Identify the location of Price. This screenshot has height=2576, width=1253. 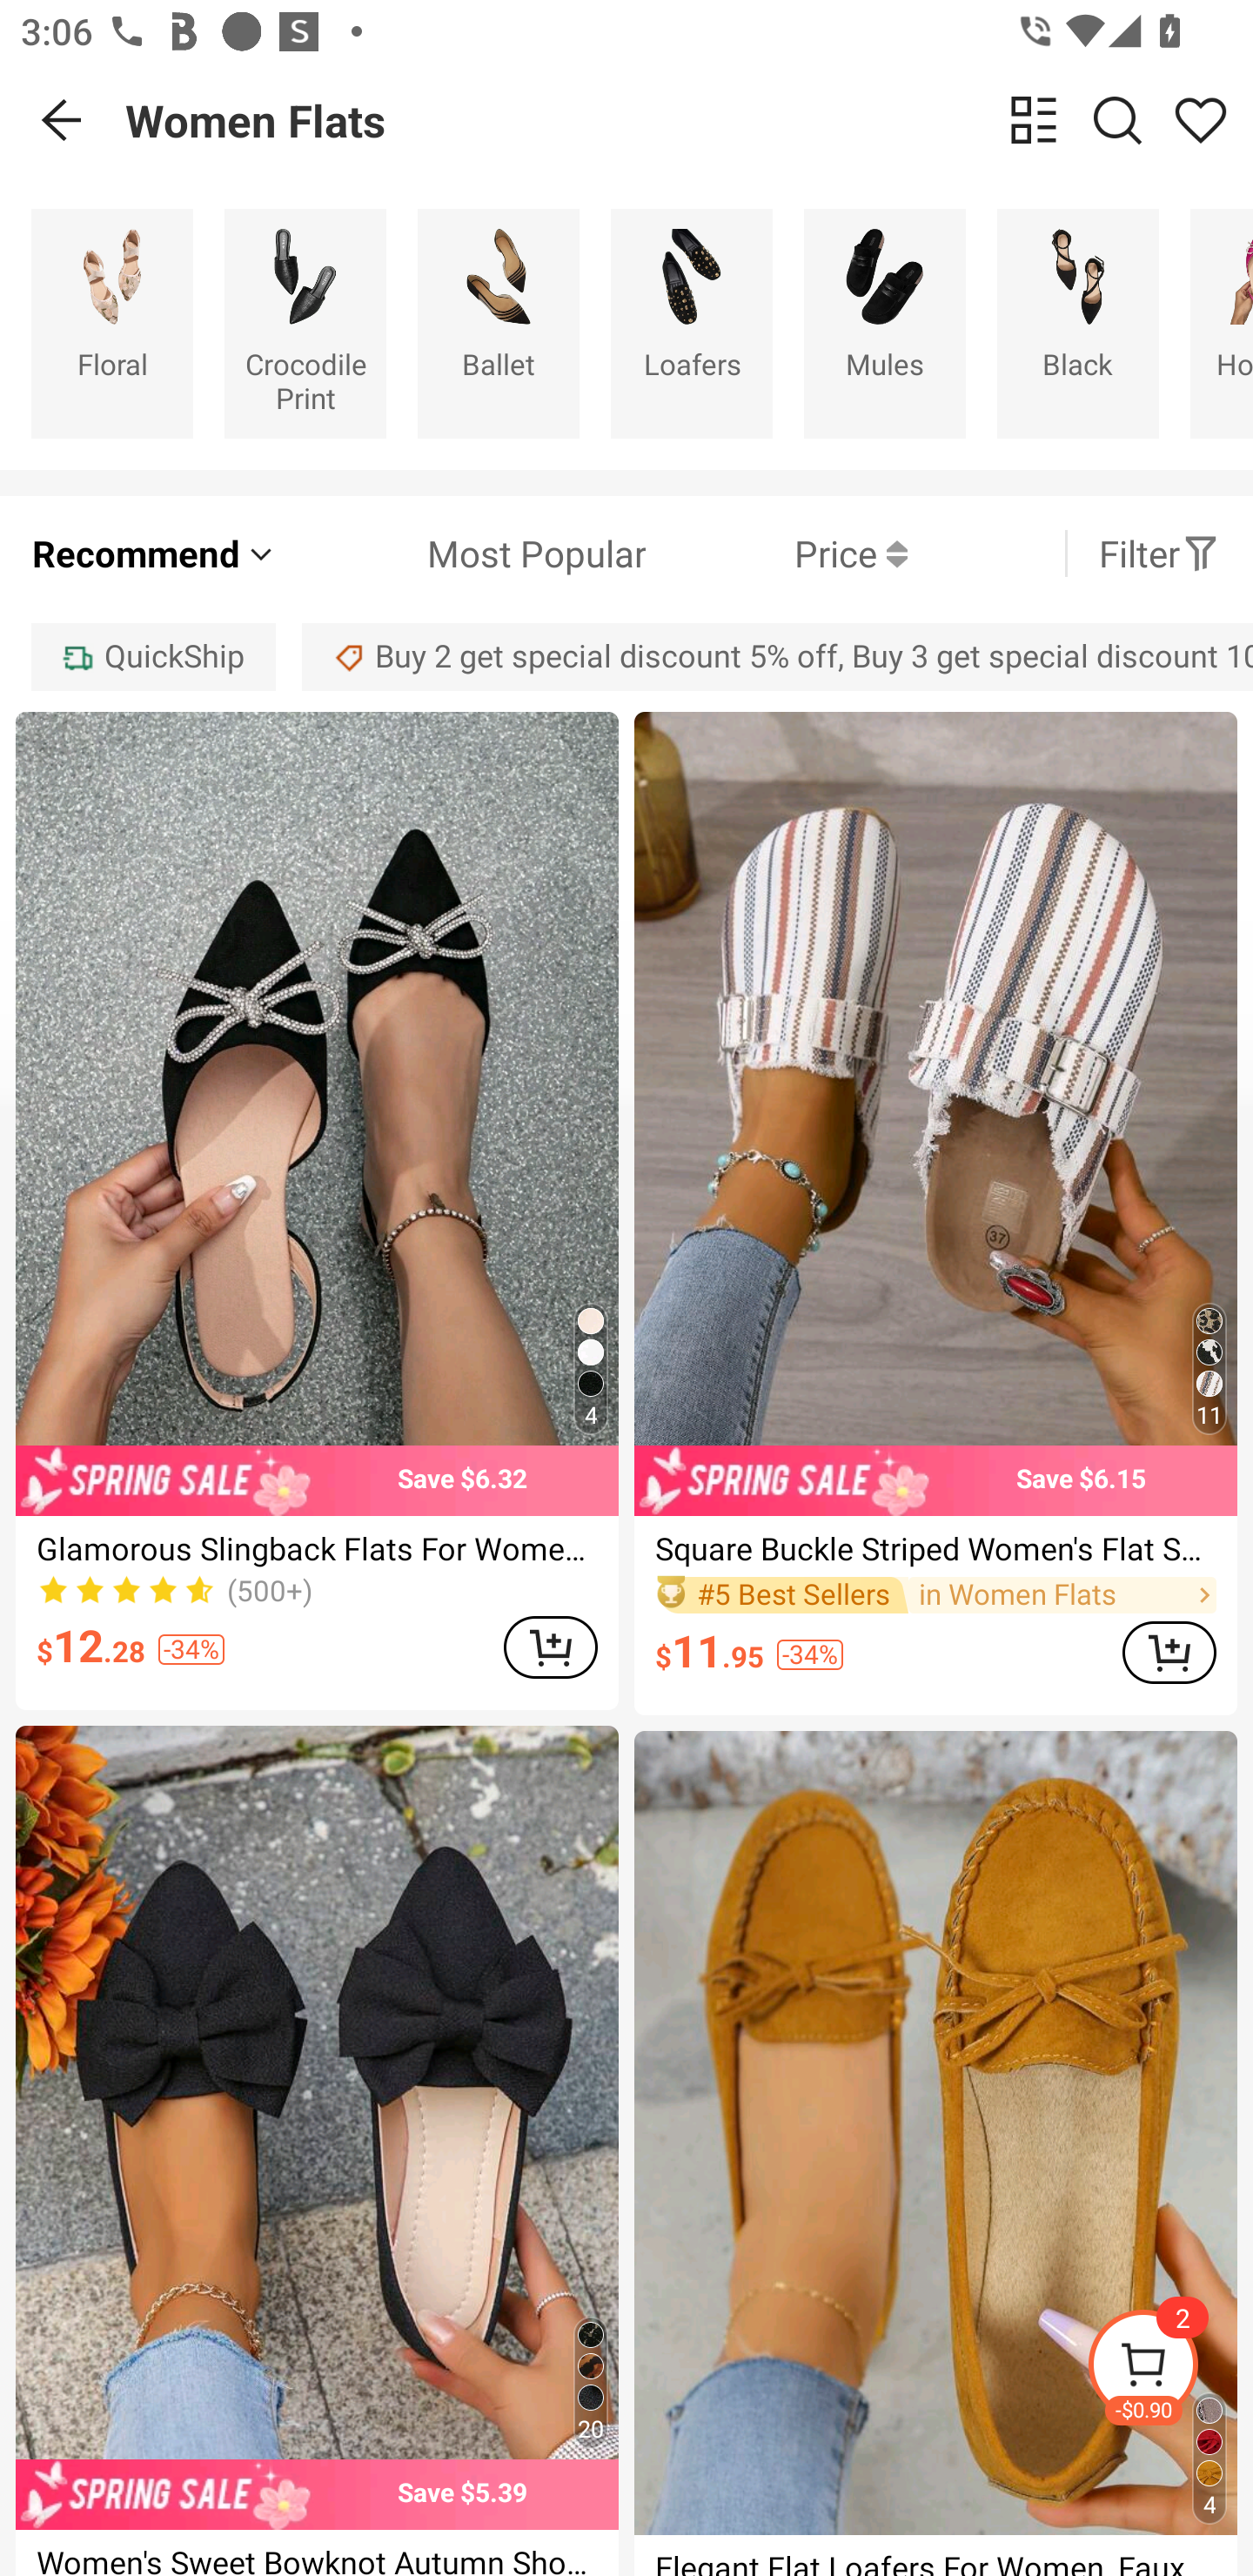
(776, 553).